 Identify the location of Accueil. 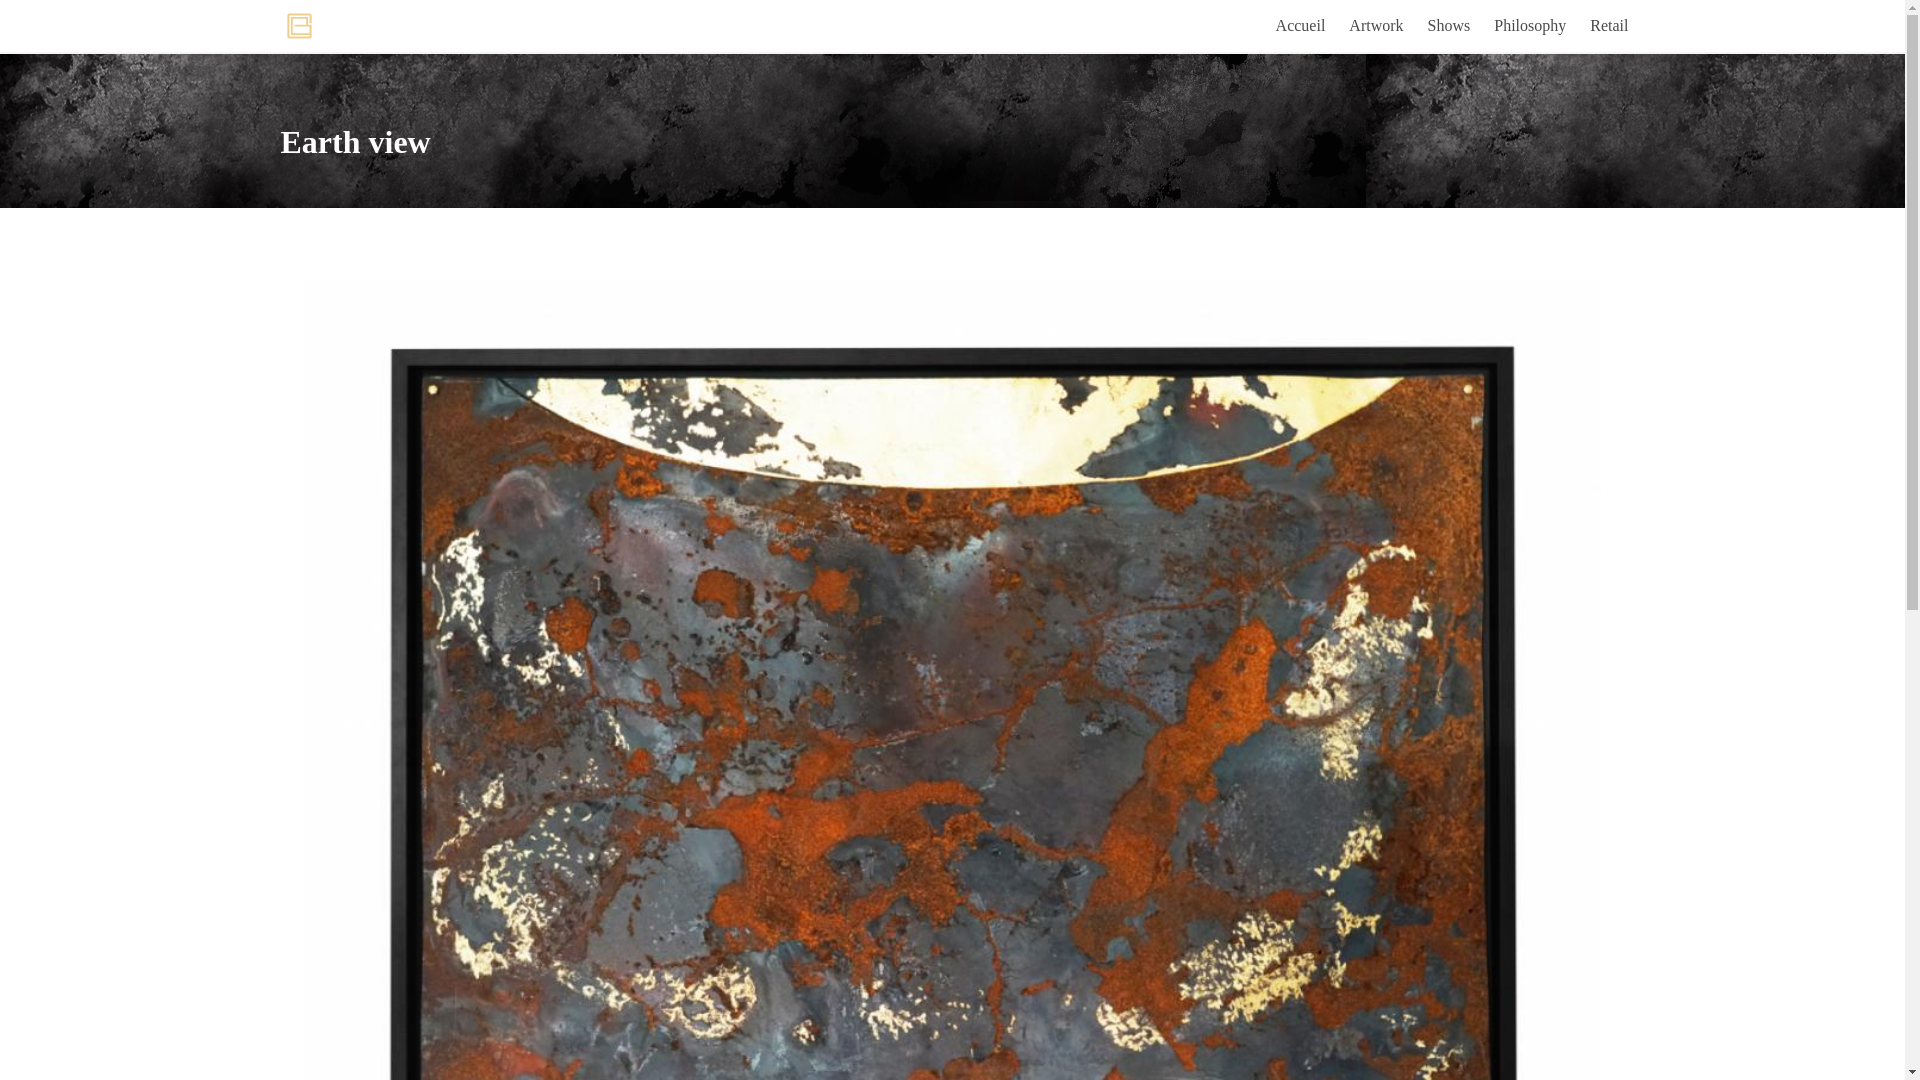
(1301, 26).